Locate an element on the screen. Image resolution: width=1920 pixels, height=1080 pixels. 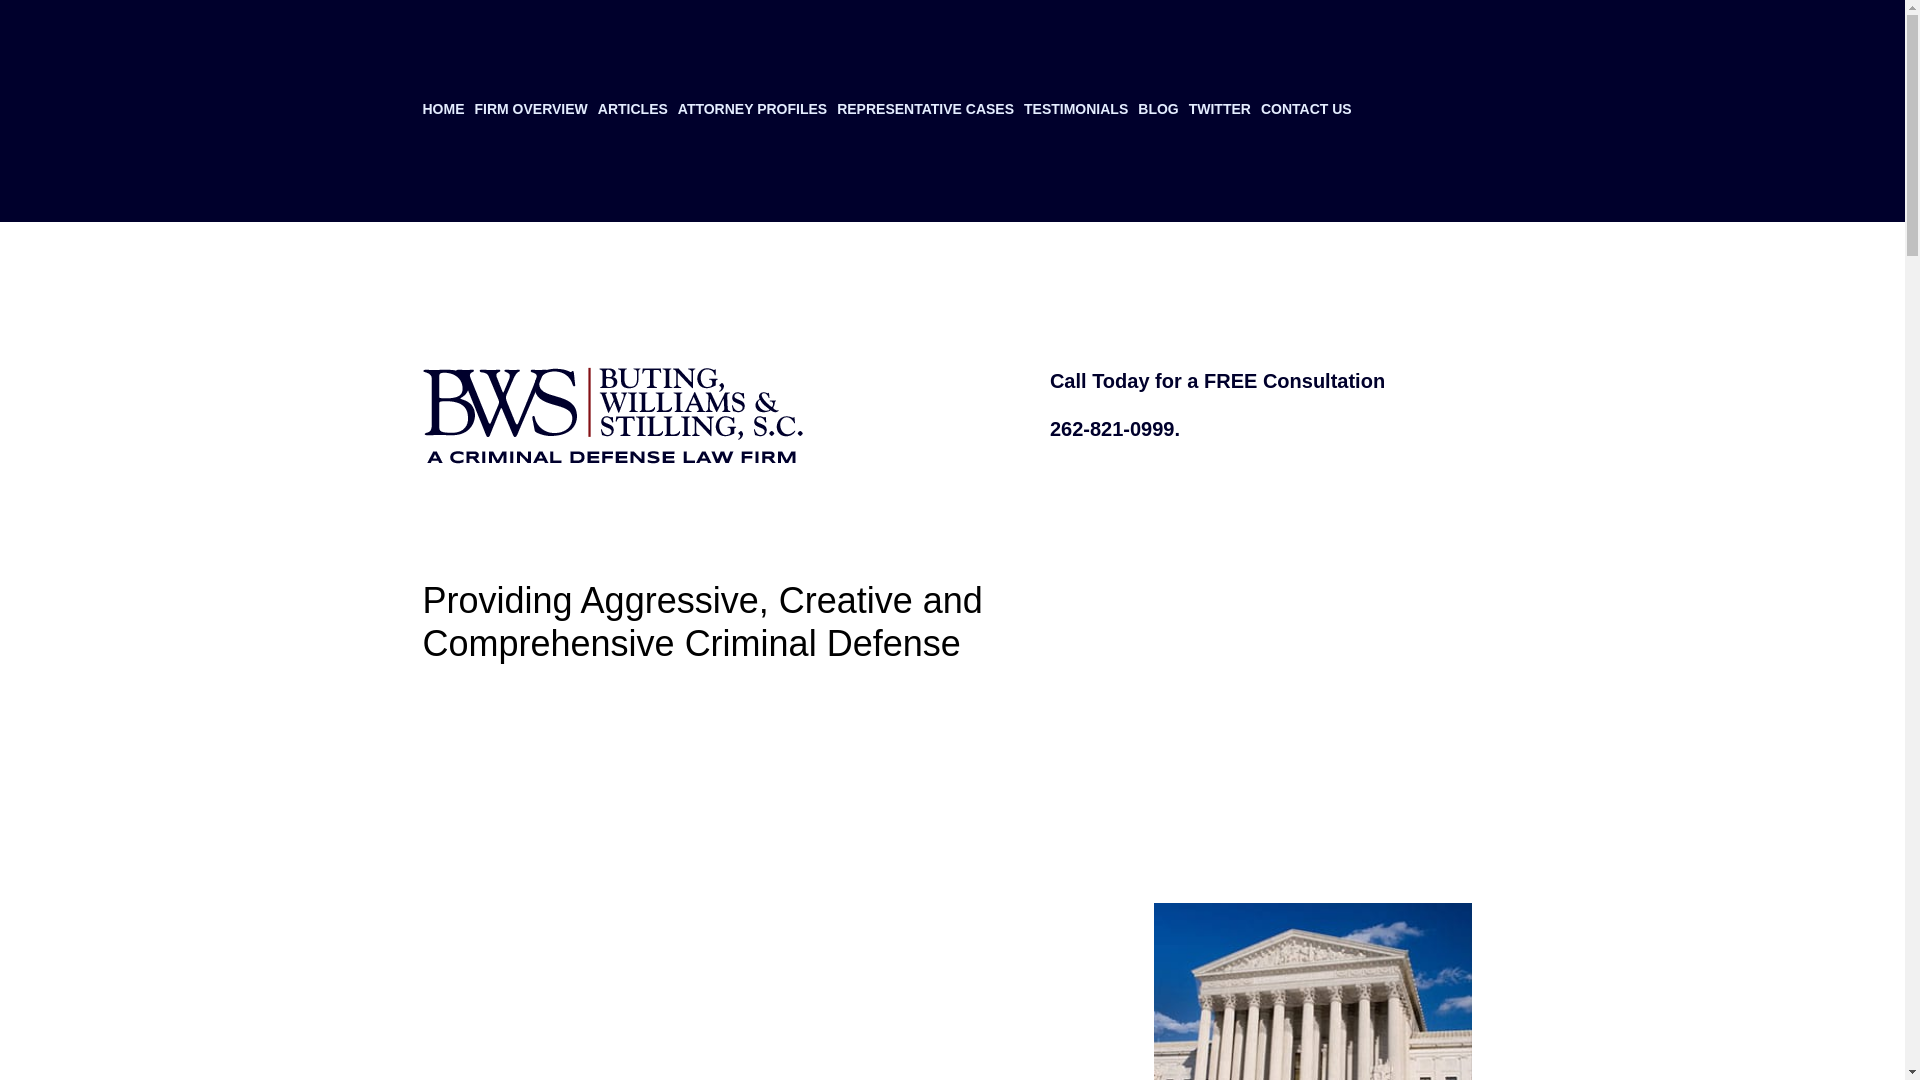
ATTORNEY PROFILES is located at coordinates (752, 111).